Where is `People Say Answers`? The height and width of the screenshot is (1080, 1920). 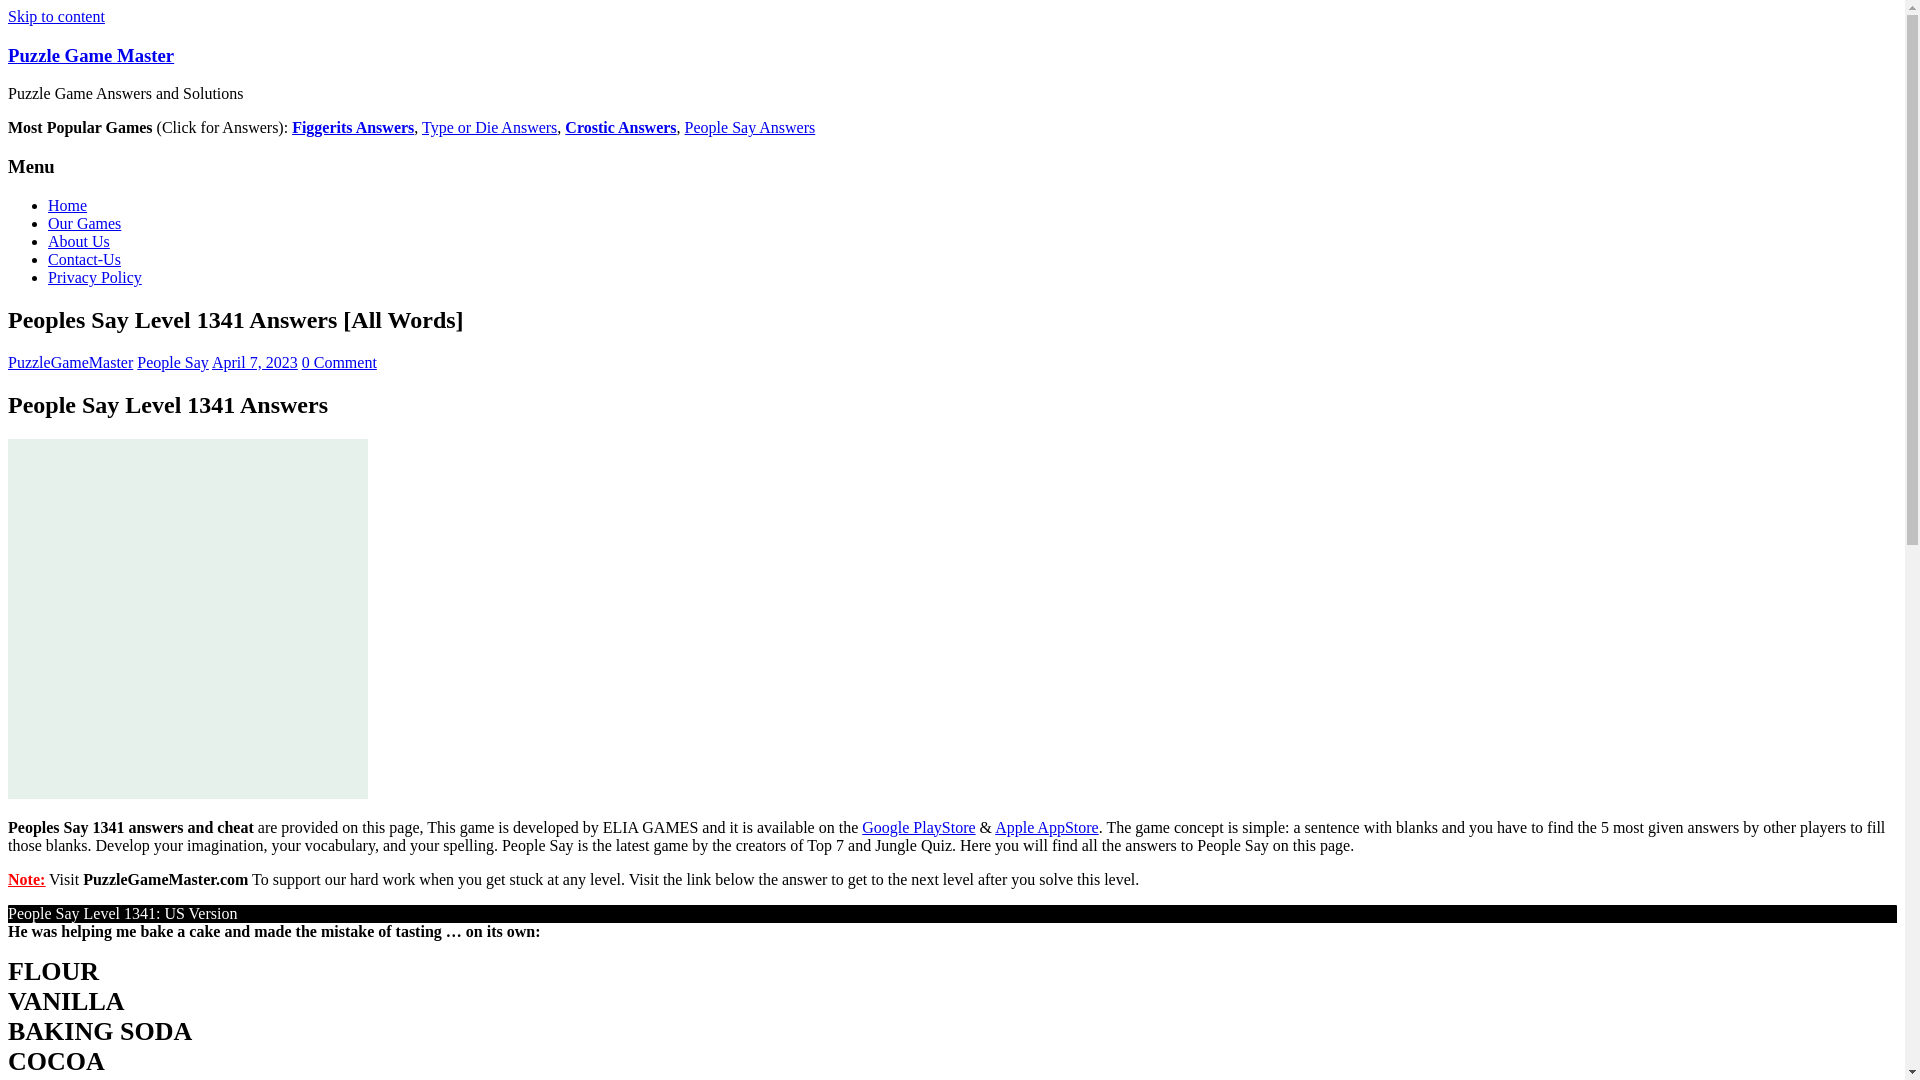 People Say Answers is located at coordinates (750, 127).